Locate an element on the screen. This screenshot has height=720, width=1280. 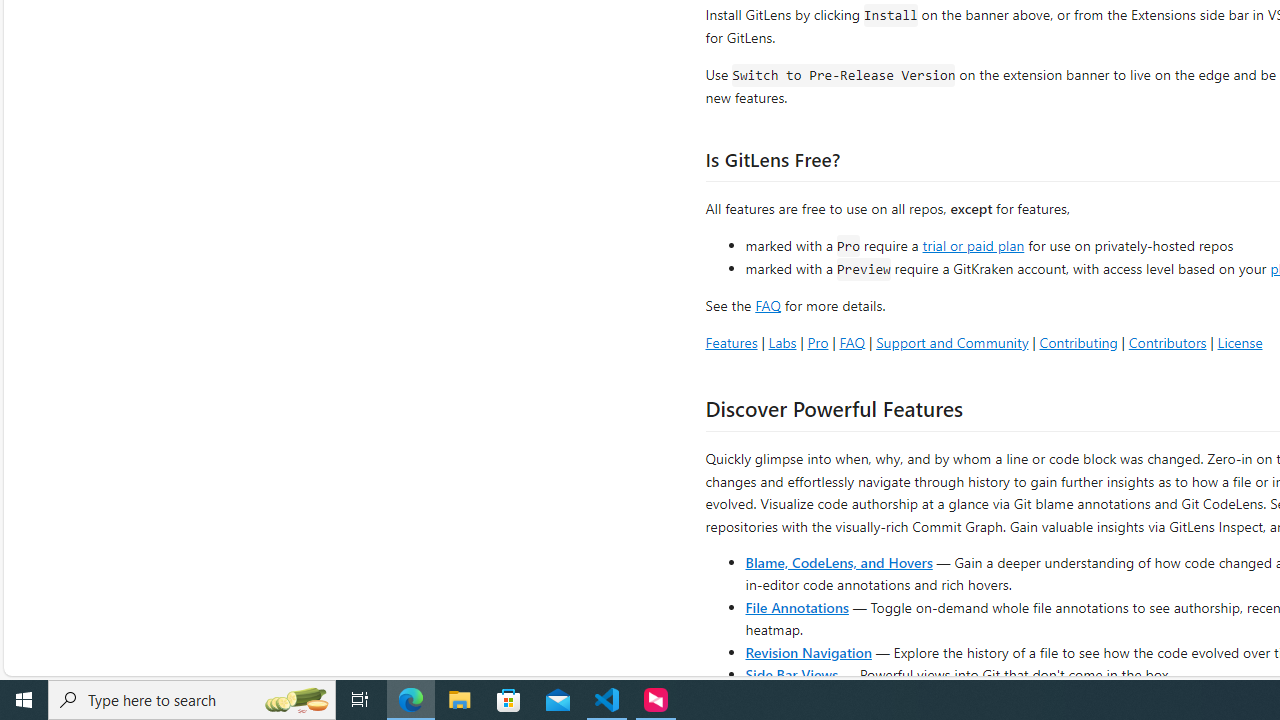
Revision Navigation is located at coordinates (808, 652).